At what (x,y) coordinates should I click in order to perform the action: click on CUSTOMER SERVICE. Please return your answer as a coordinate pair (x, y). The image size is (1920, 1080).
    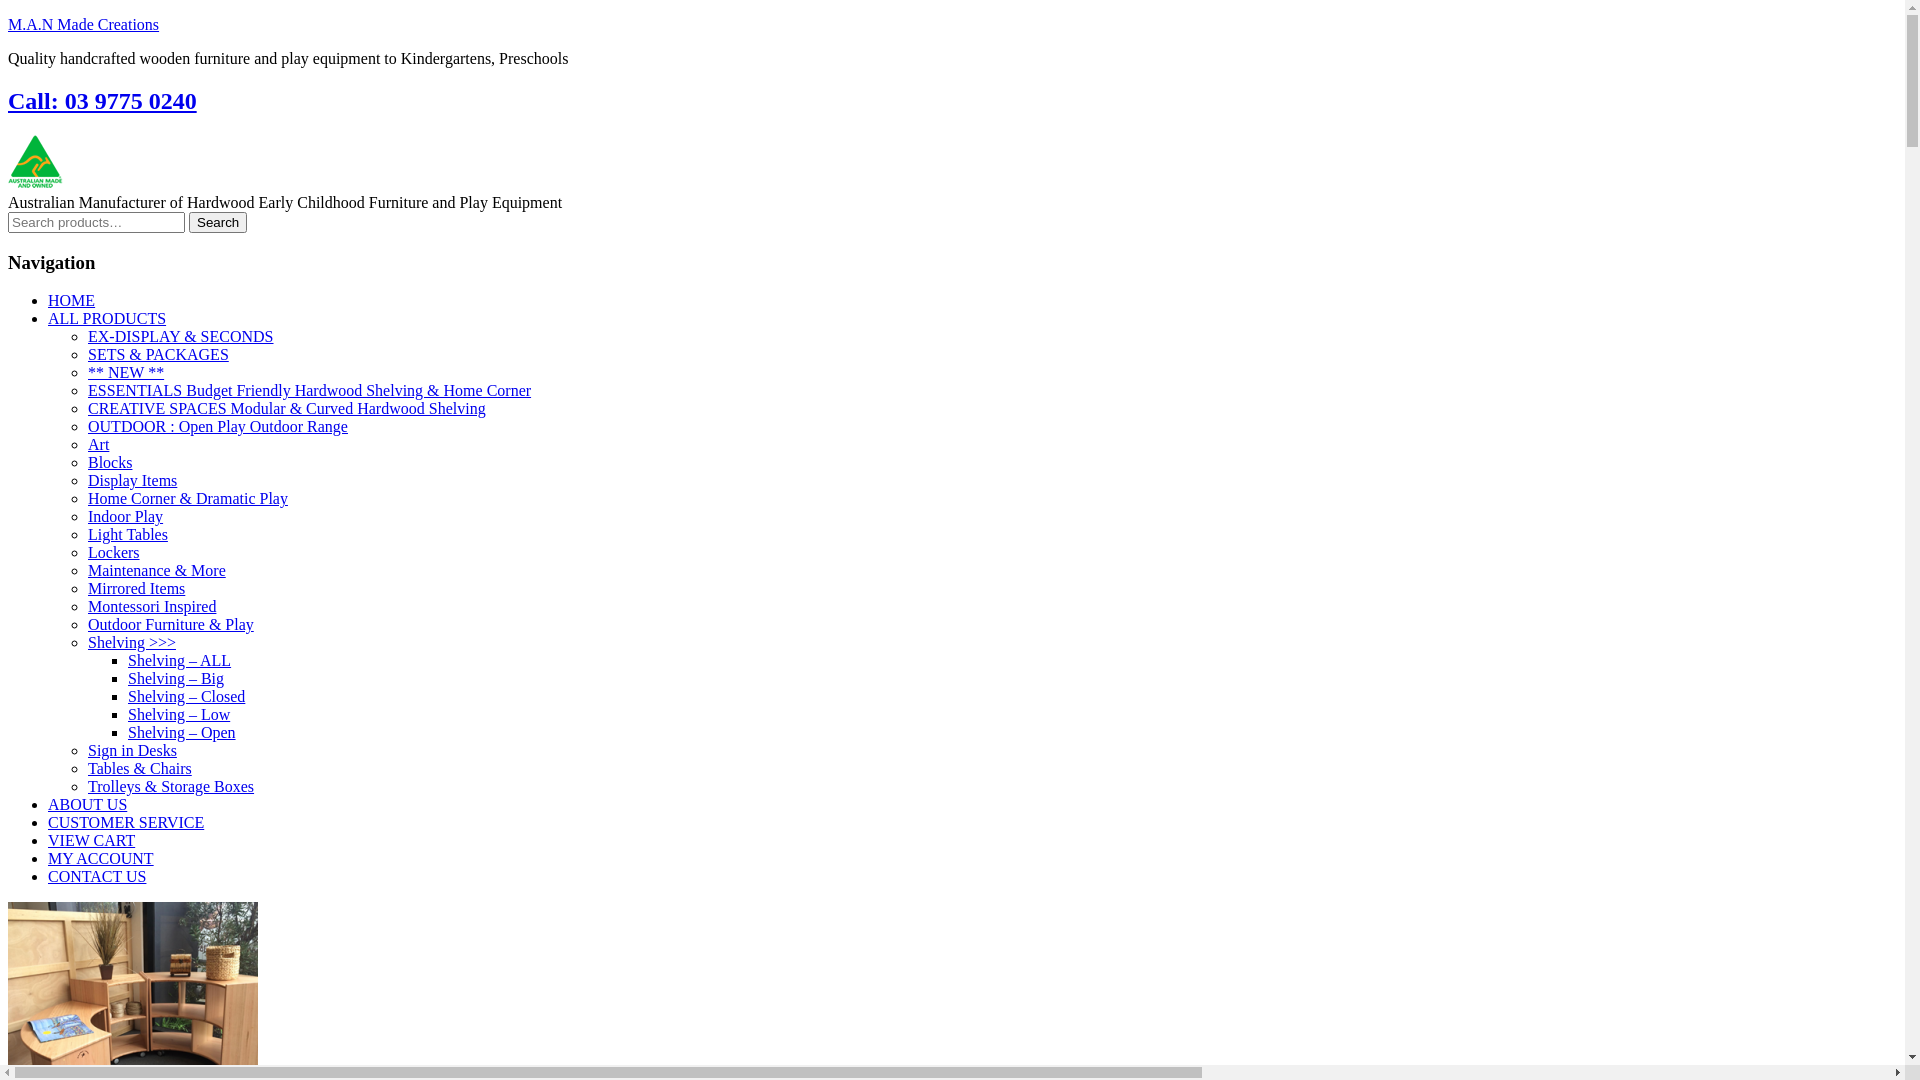
    Looking at the image, I should click on (126, 822).